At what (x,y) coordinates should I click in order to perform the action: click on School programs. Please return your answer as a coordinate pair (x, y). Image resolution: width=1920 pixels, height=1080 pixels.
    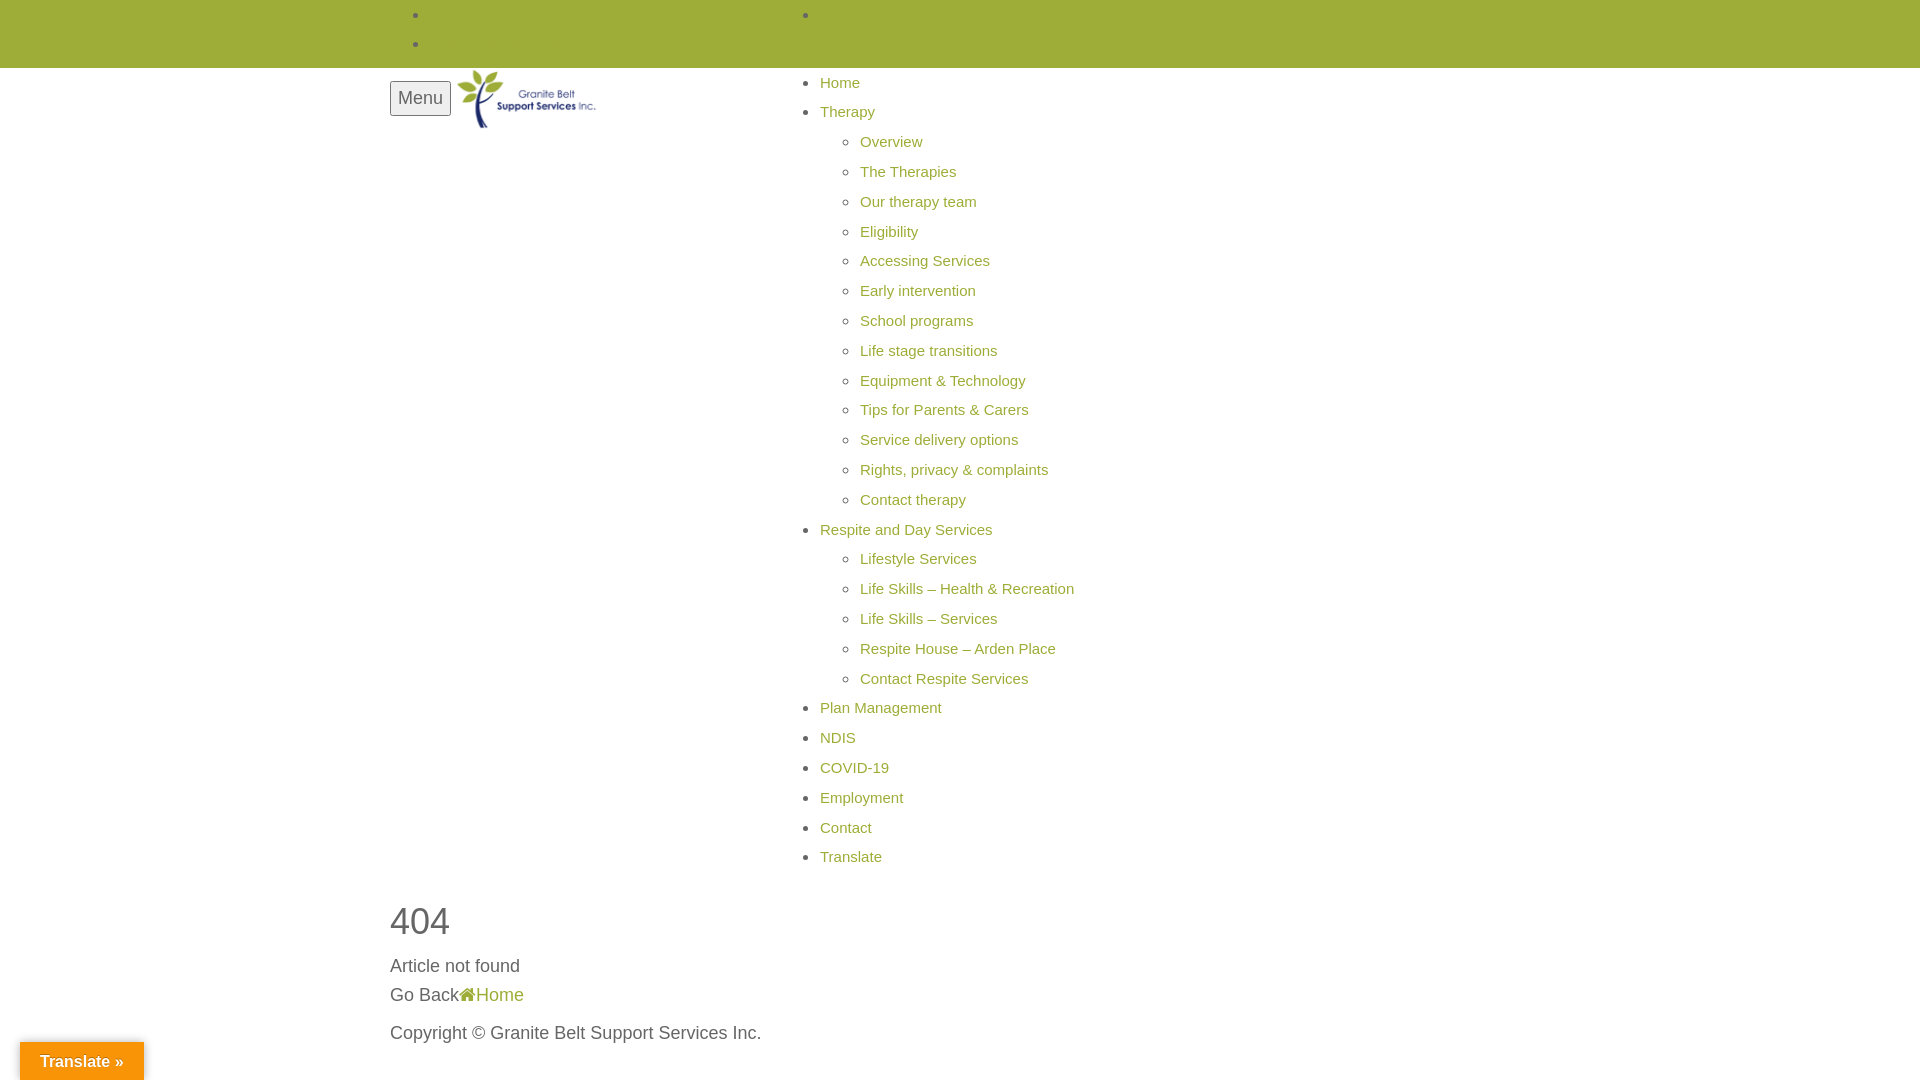
    Looking at the image, I should click on (916, 320).